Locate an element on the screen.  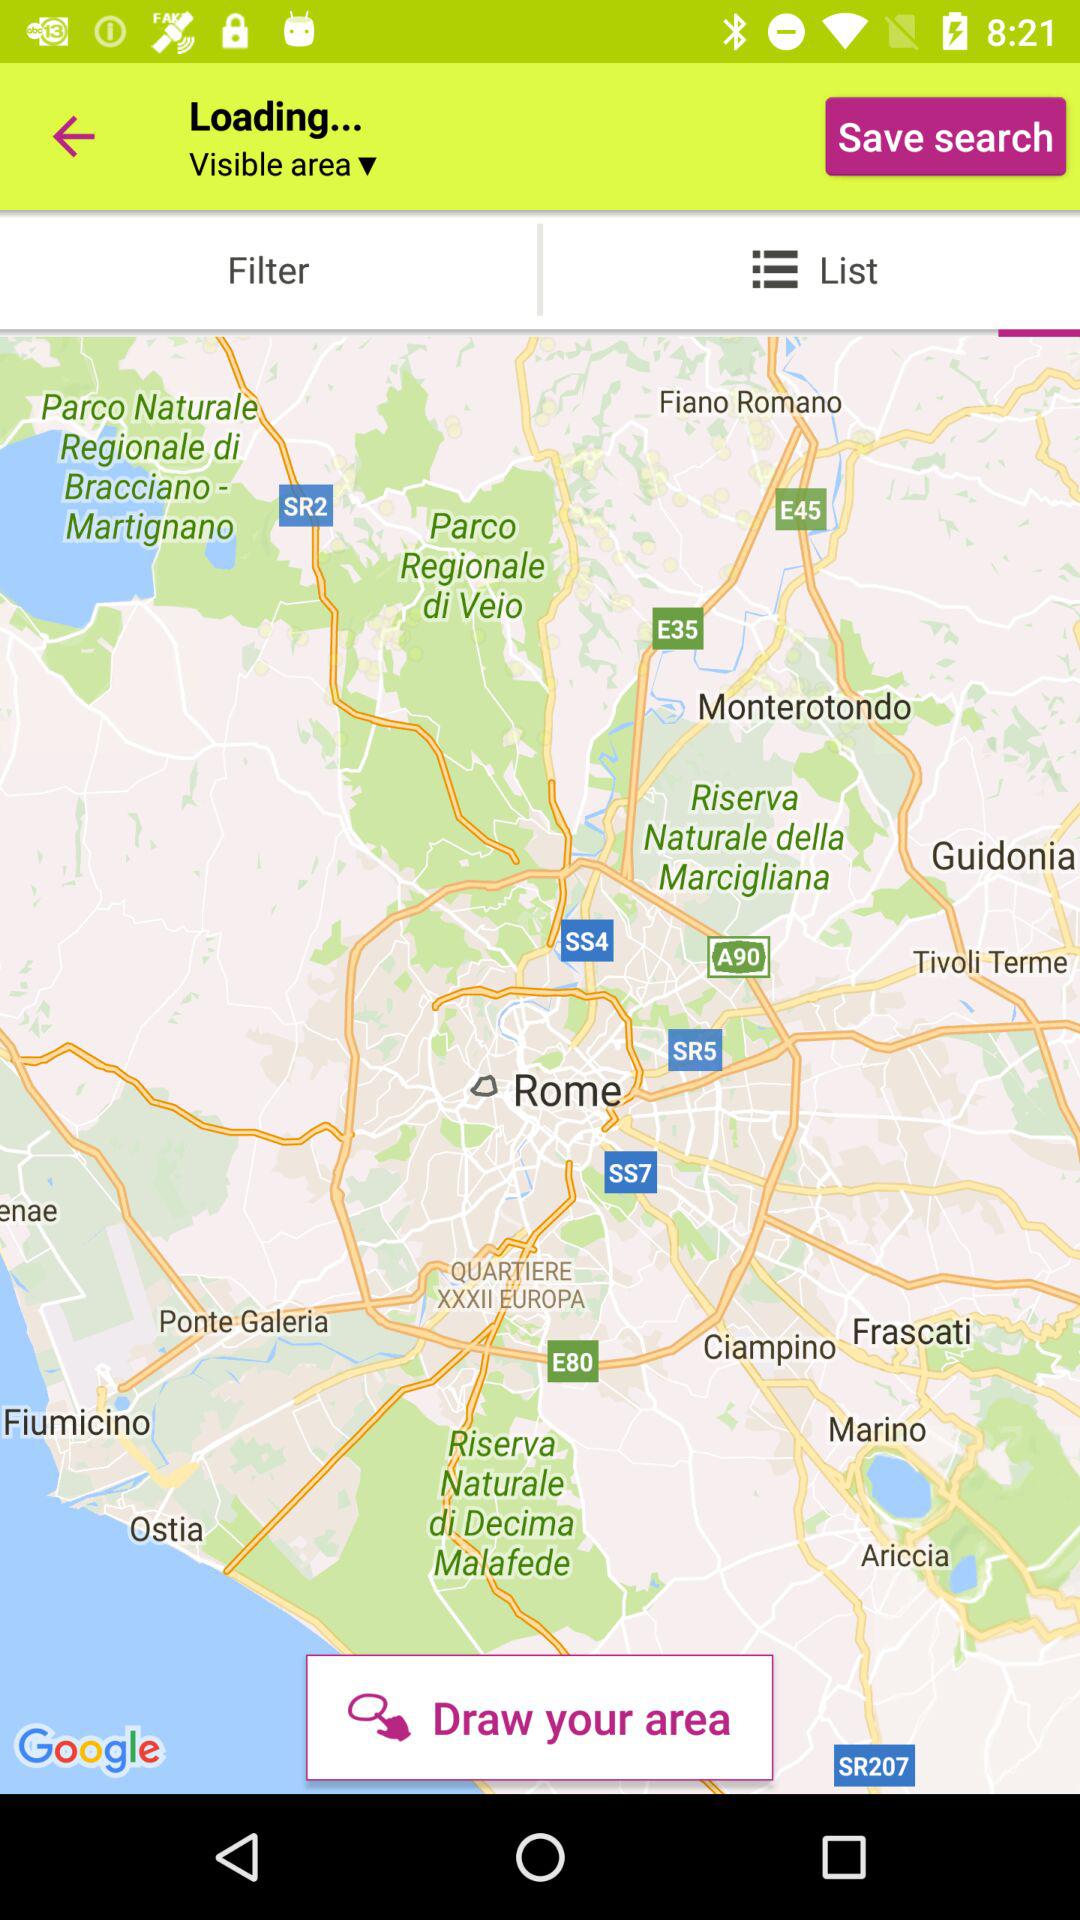
open the icon to the left of loading... icon is located at coordinates (73, 136).